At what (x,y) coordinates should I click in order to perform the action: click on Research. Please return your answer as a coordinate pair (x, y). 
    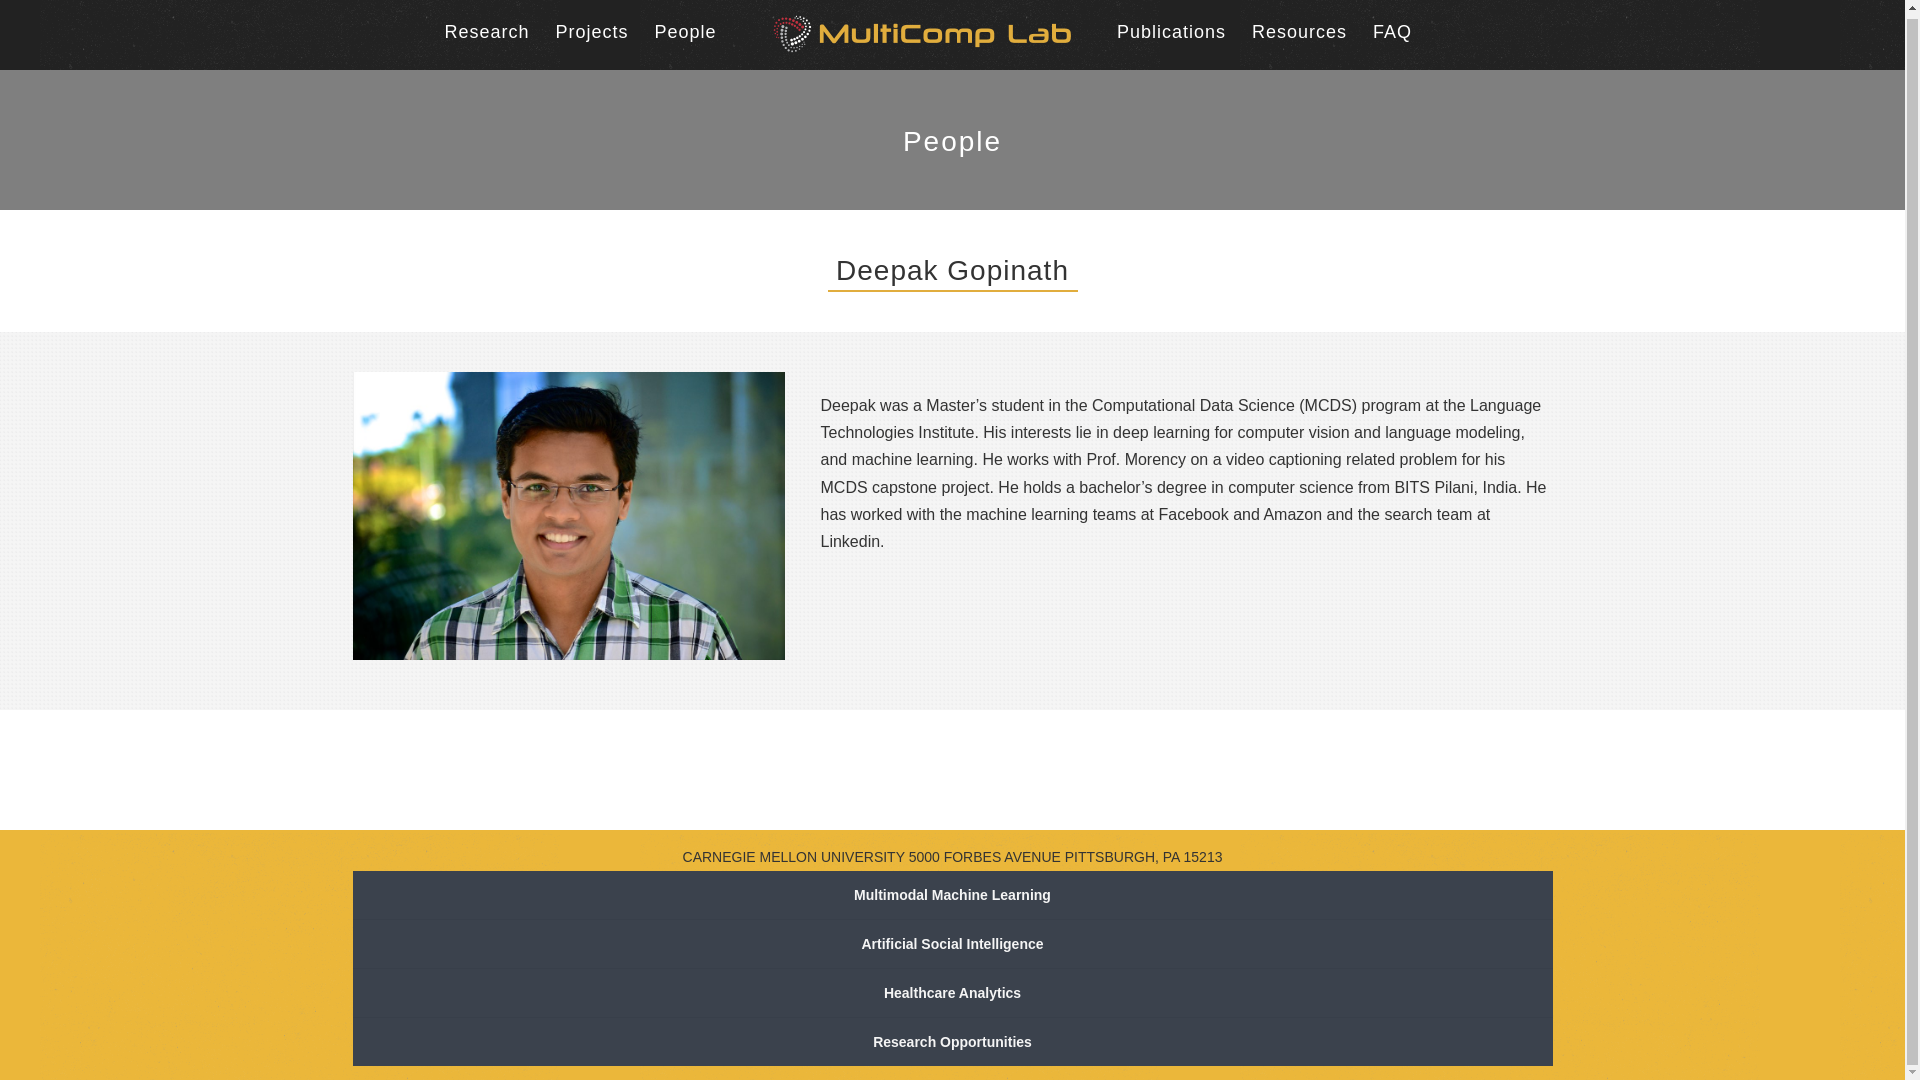
    Looking at the image, I should click on (486, 32).